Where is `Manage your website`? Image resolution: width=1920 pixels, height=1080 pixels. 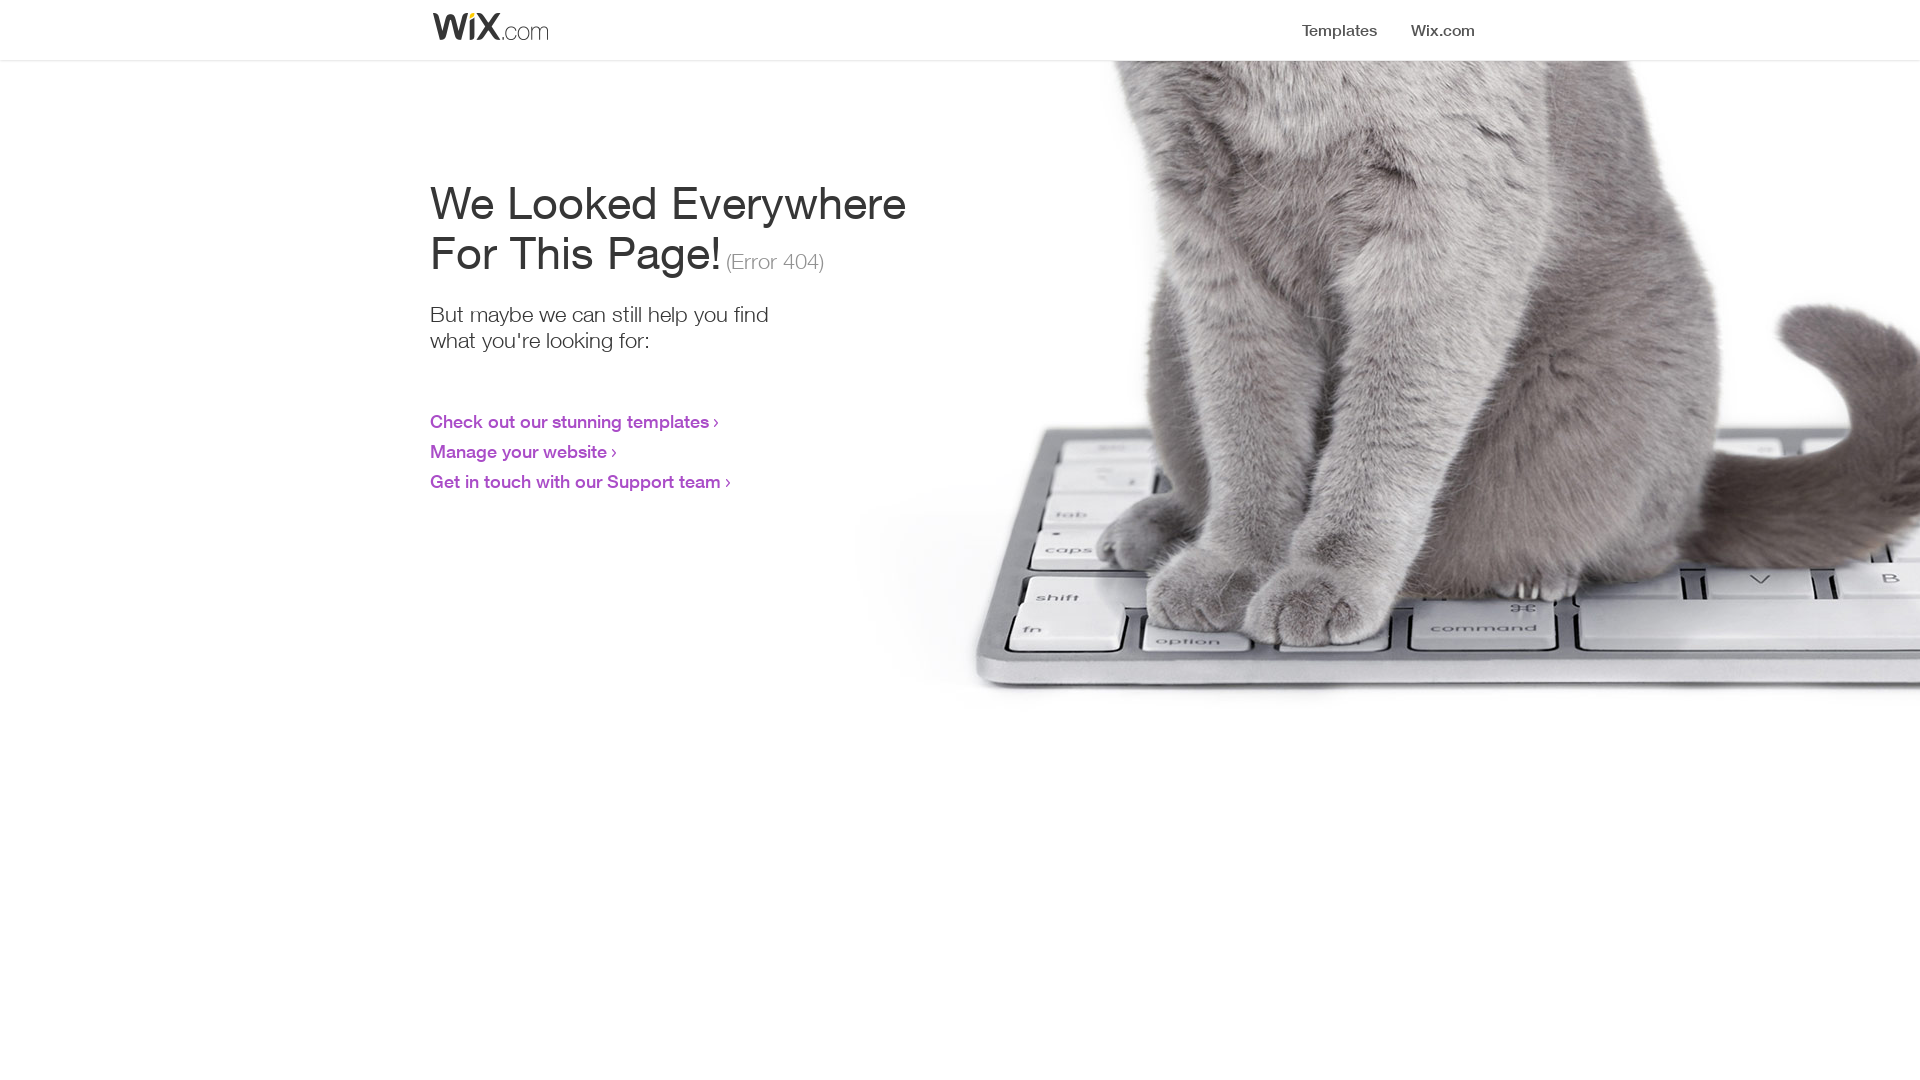
Manage your website is located at coordinates (518, 451).